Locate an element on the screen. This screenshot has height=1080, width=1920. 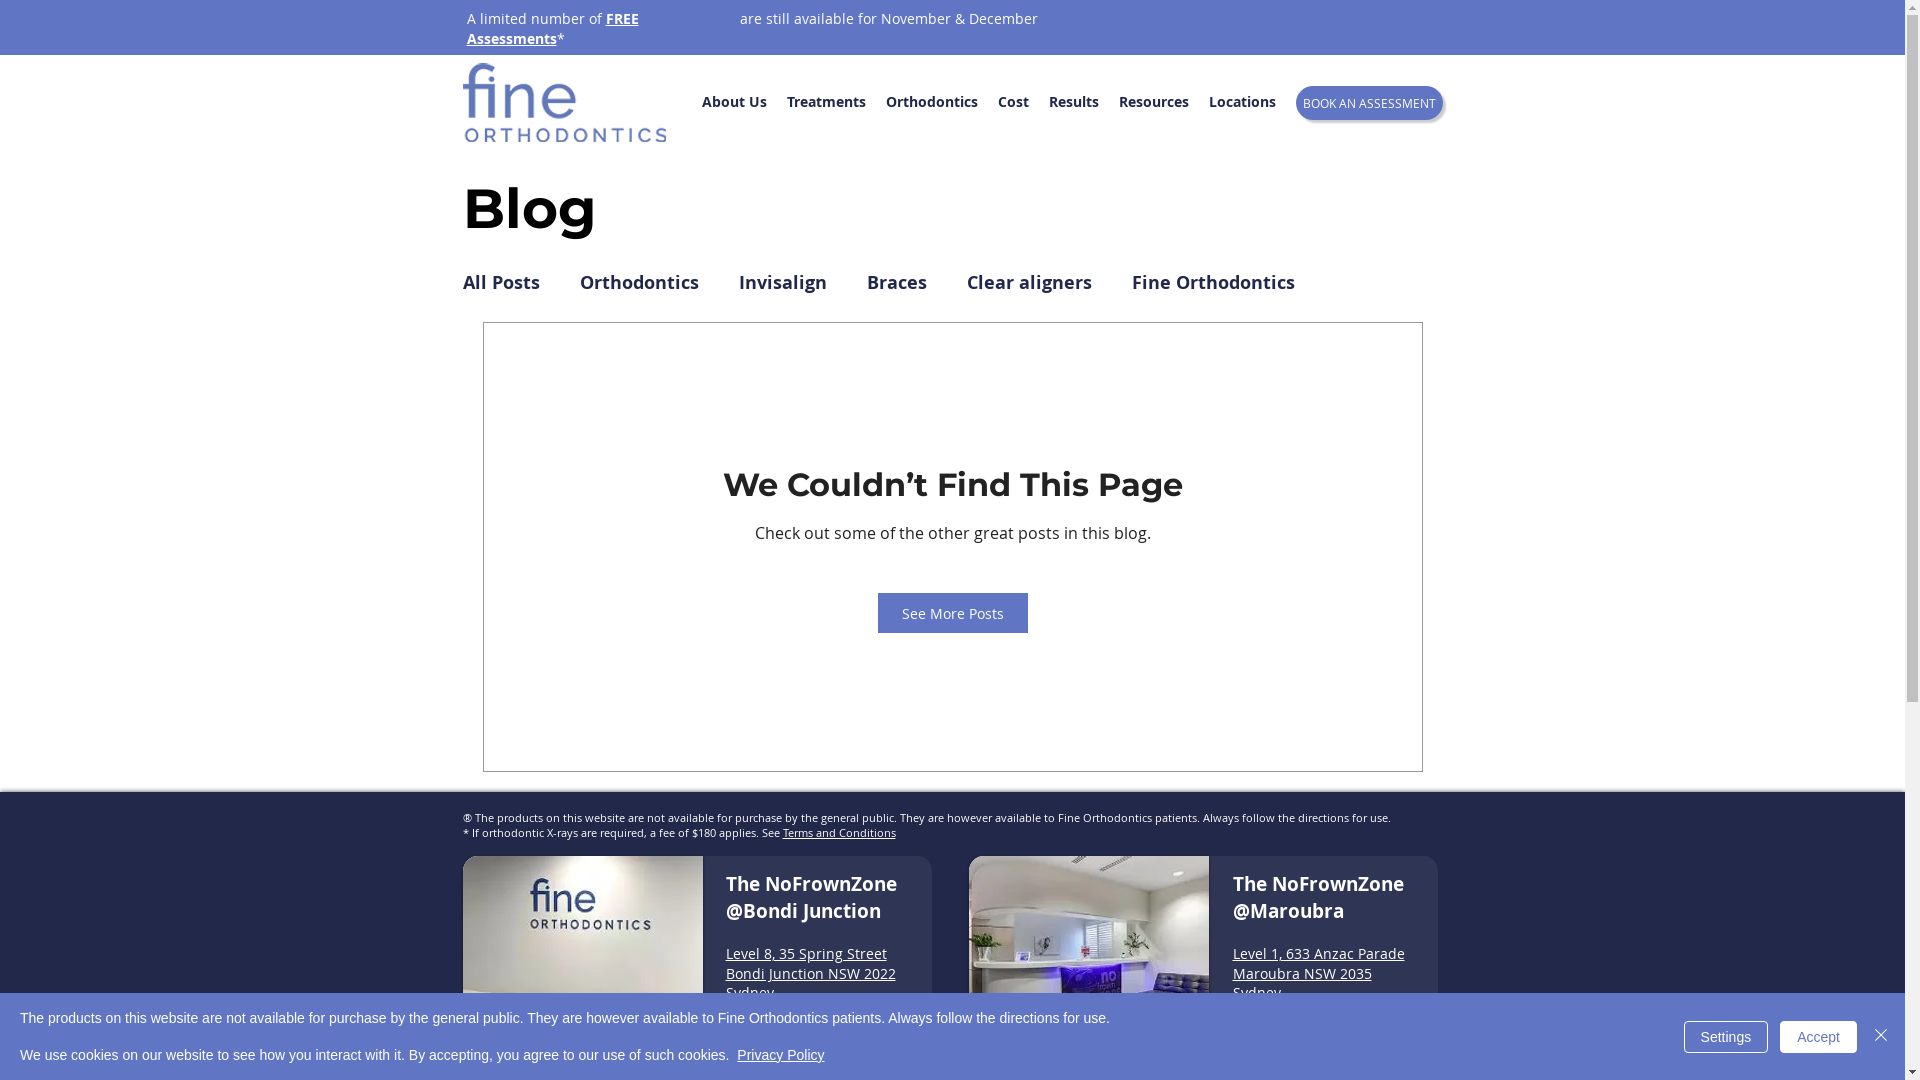
Privacy Policy is located at coordinates (780, 1055).